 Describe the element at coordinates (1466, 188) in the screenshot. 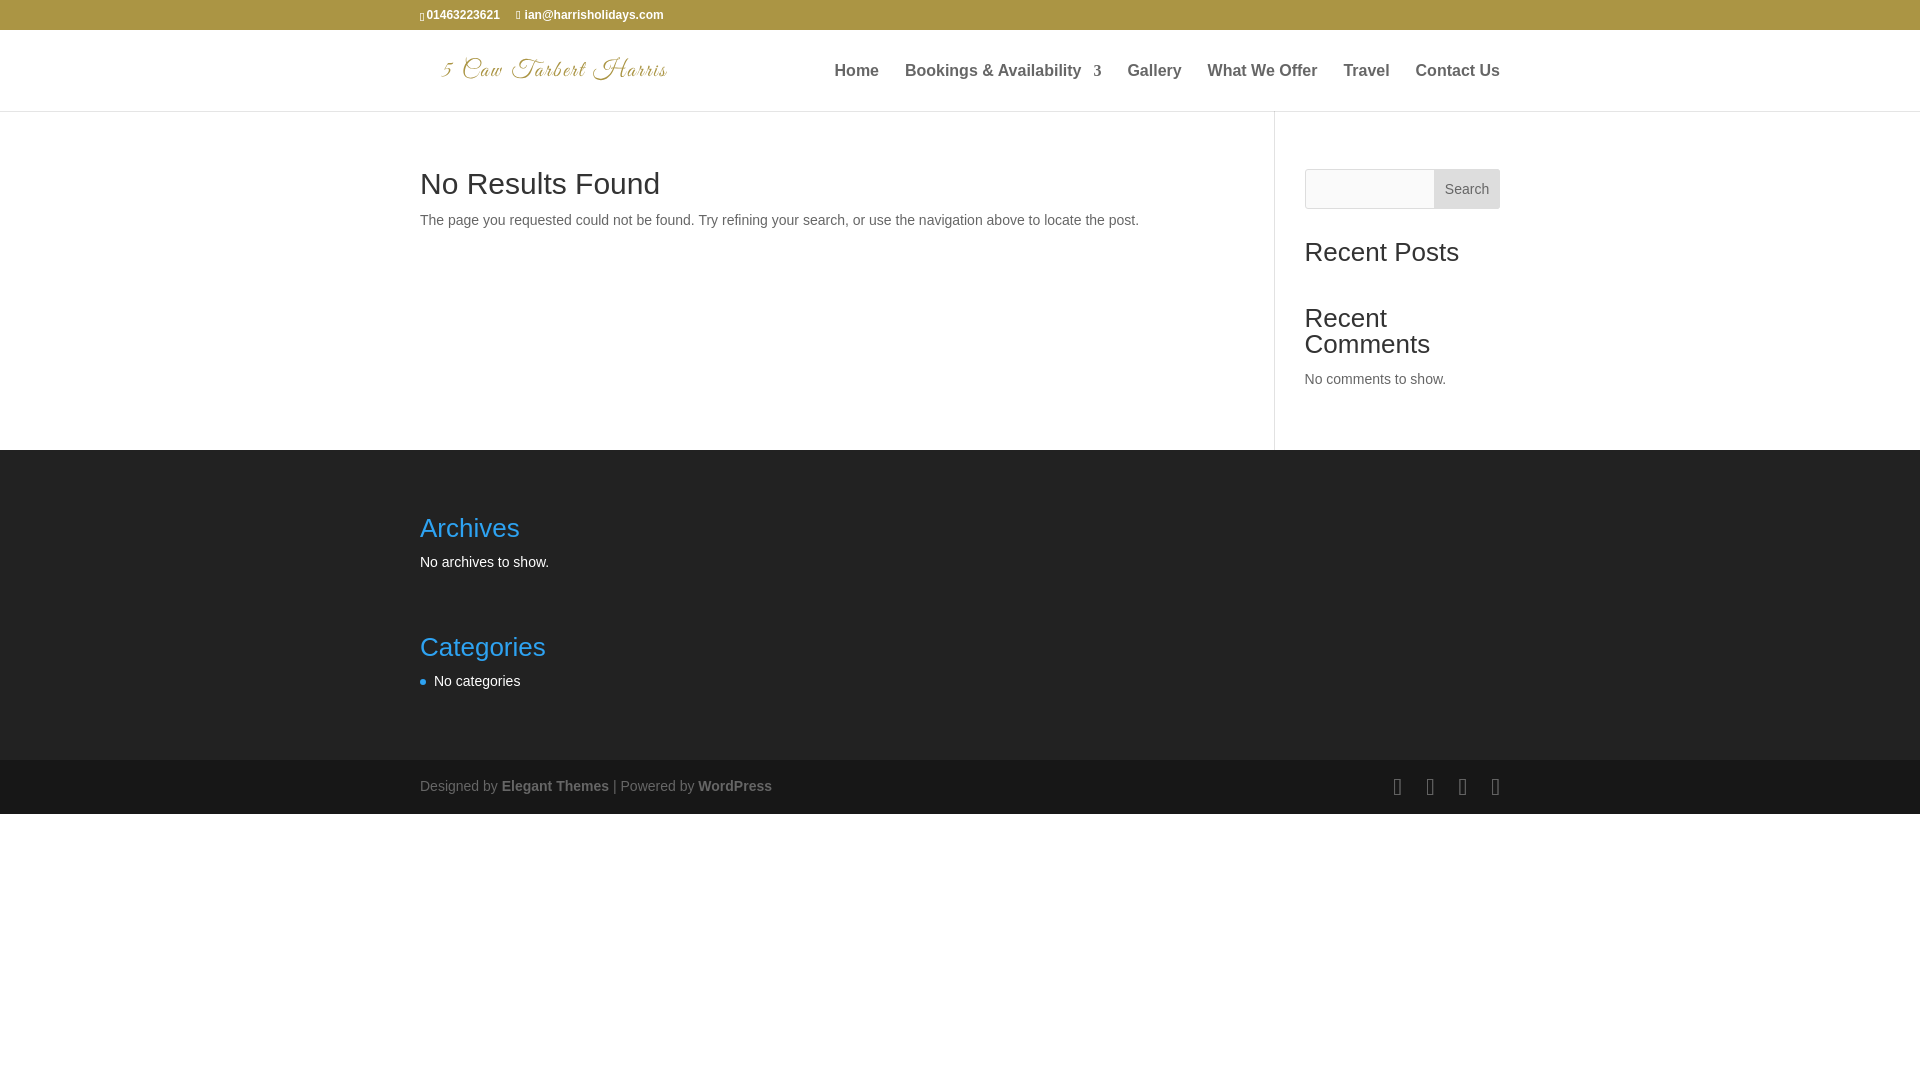

I see `Search` at that location.